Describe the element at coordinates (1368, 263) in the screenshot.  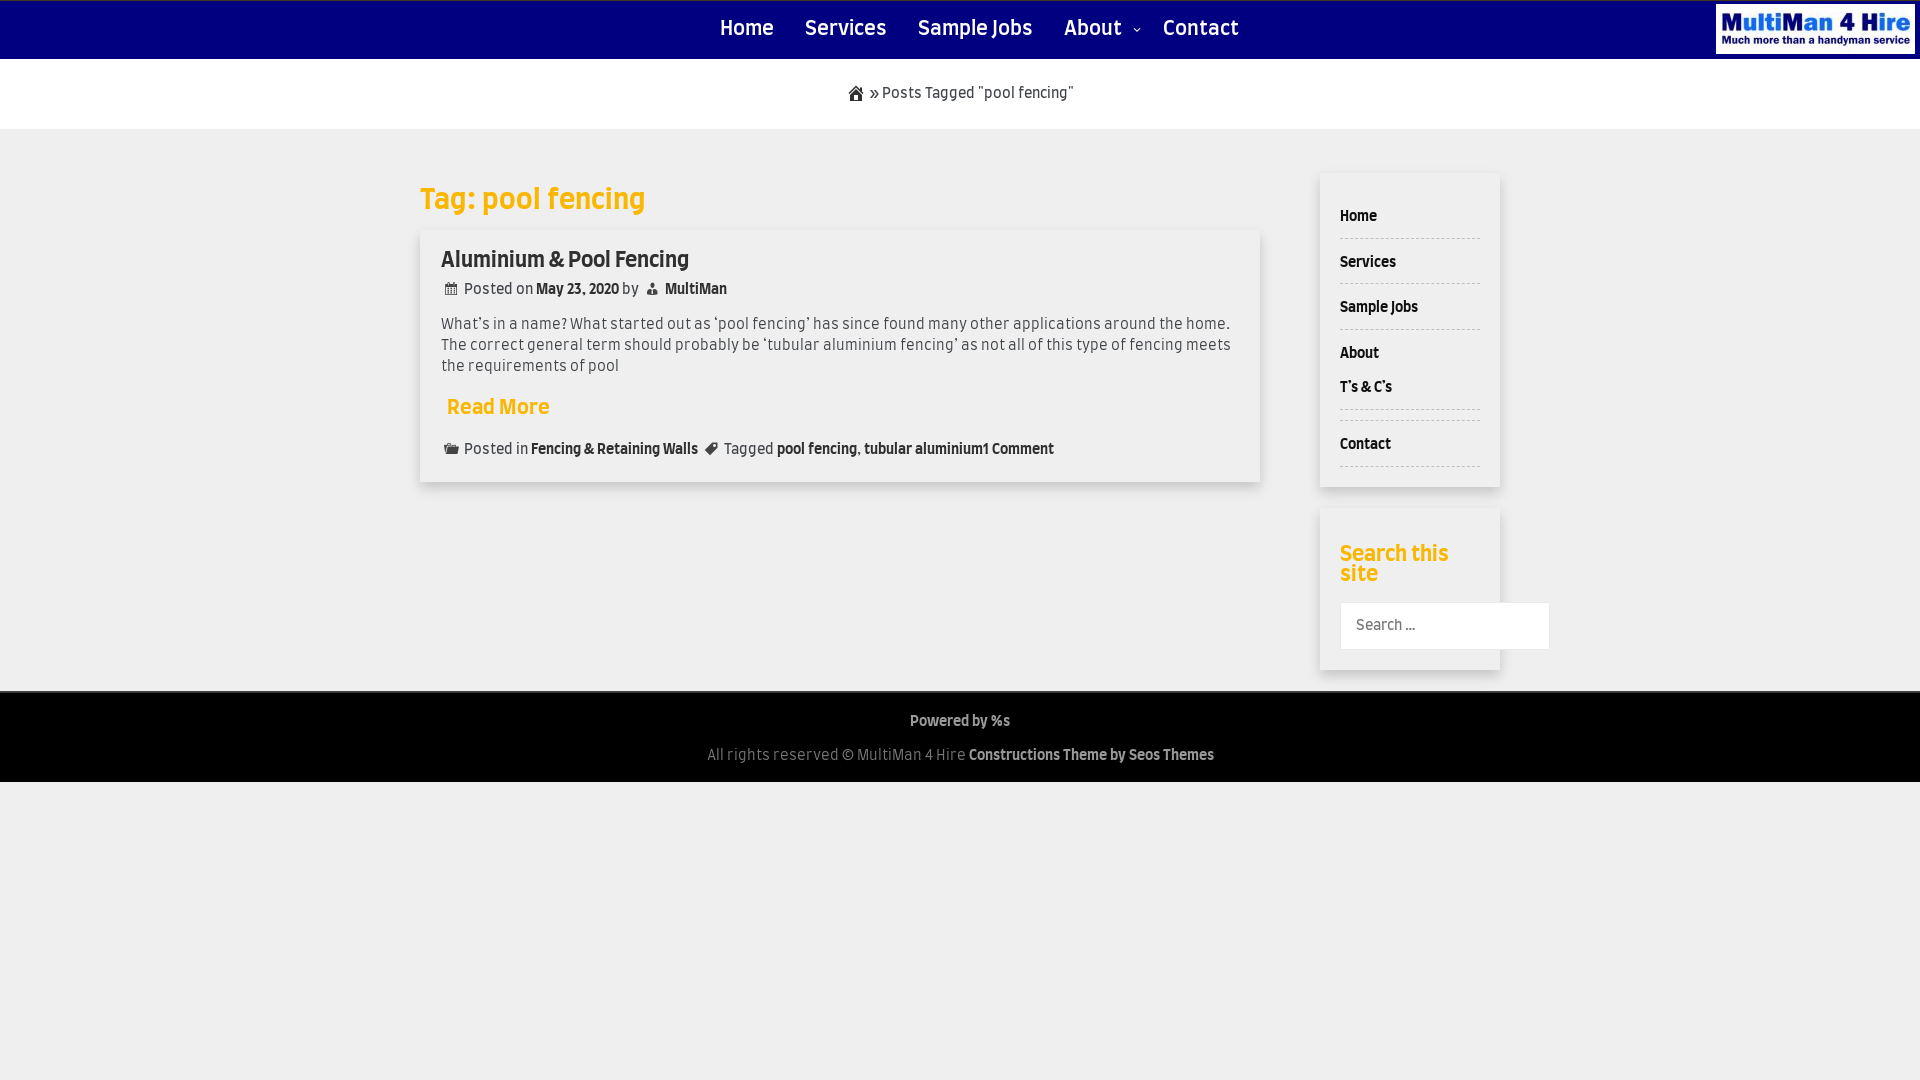
I see `Services` at that location.